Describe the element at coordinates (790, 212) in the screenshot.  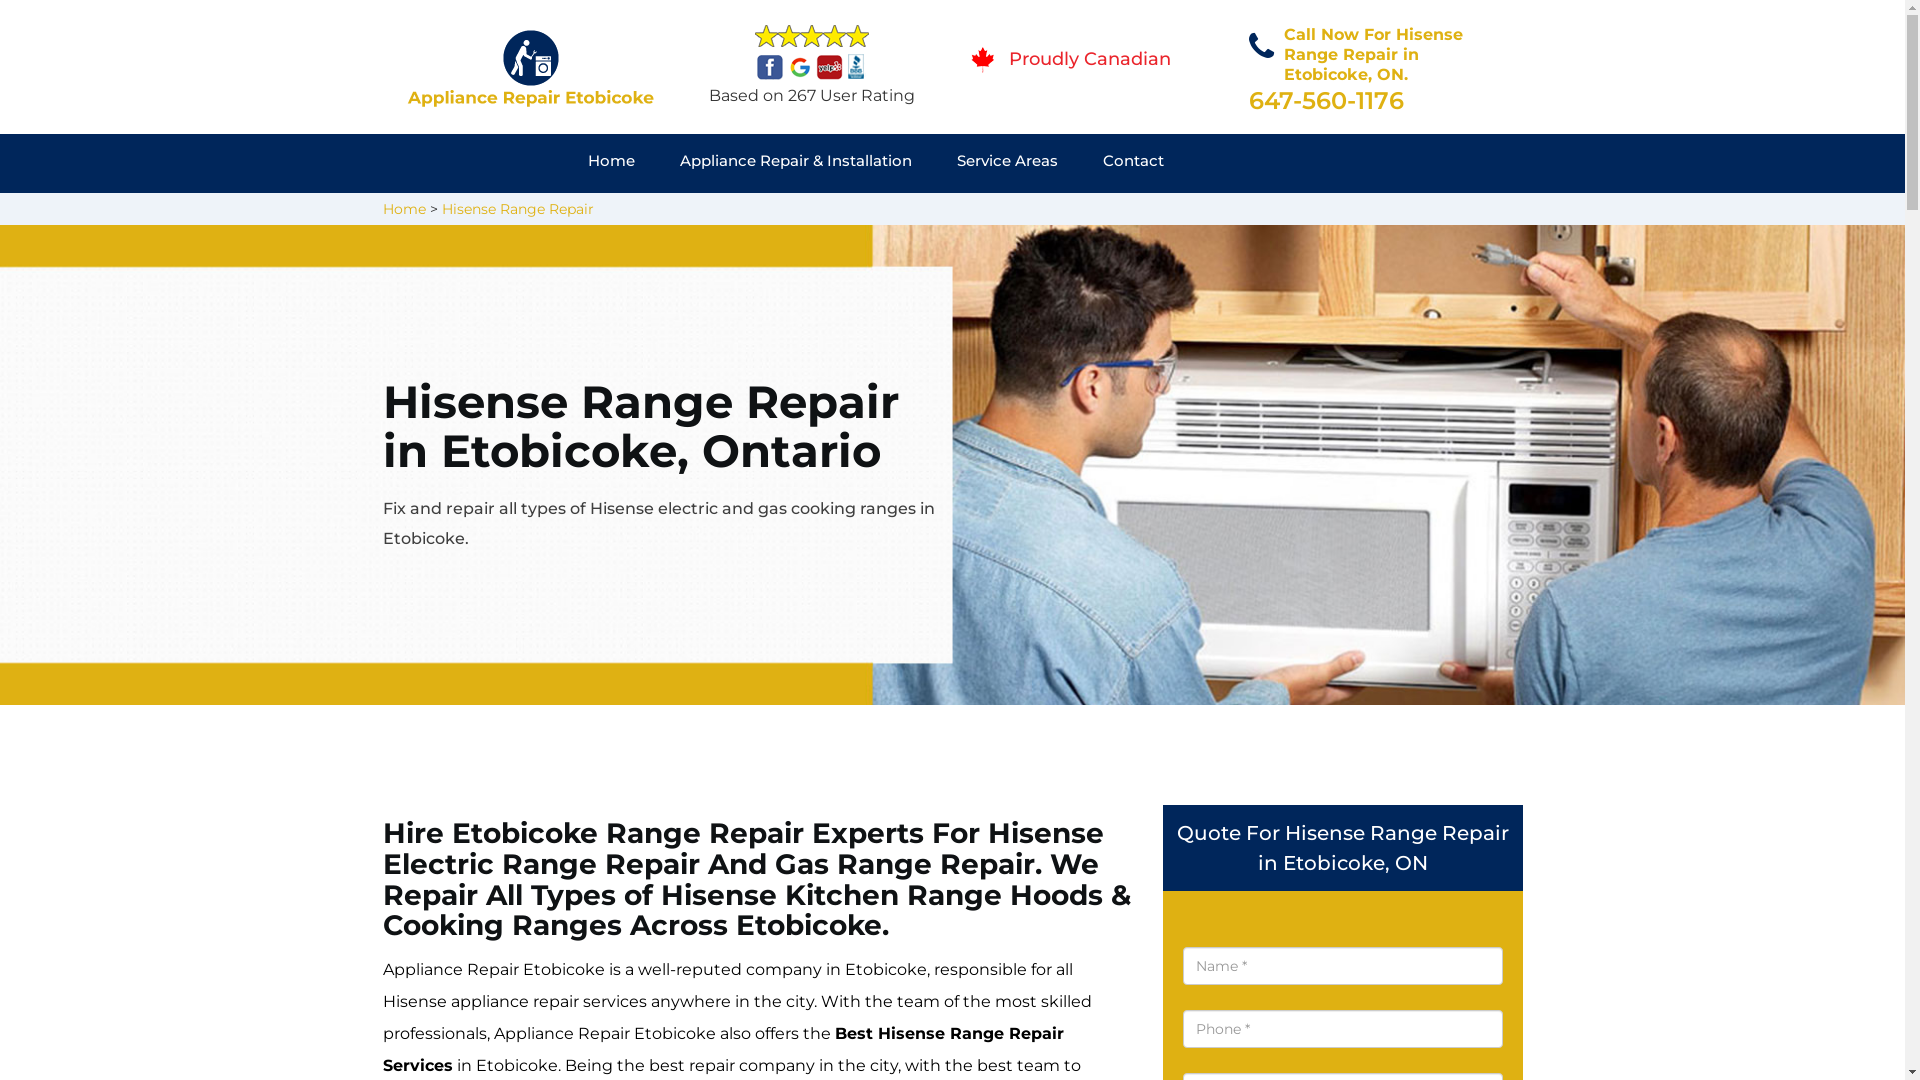
I see `Oven Elements Replacement` at that location.